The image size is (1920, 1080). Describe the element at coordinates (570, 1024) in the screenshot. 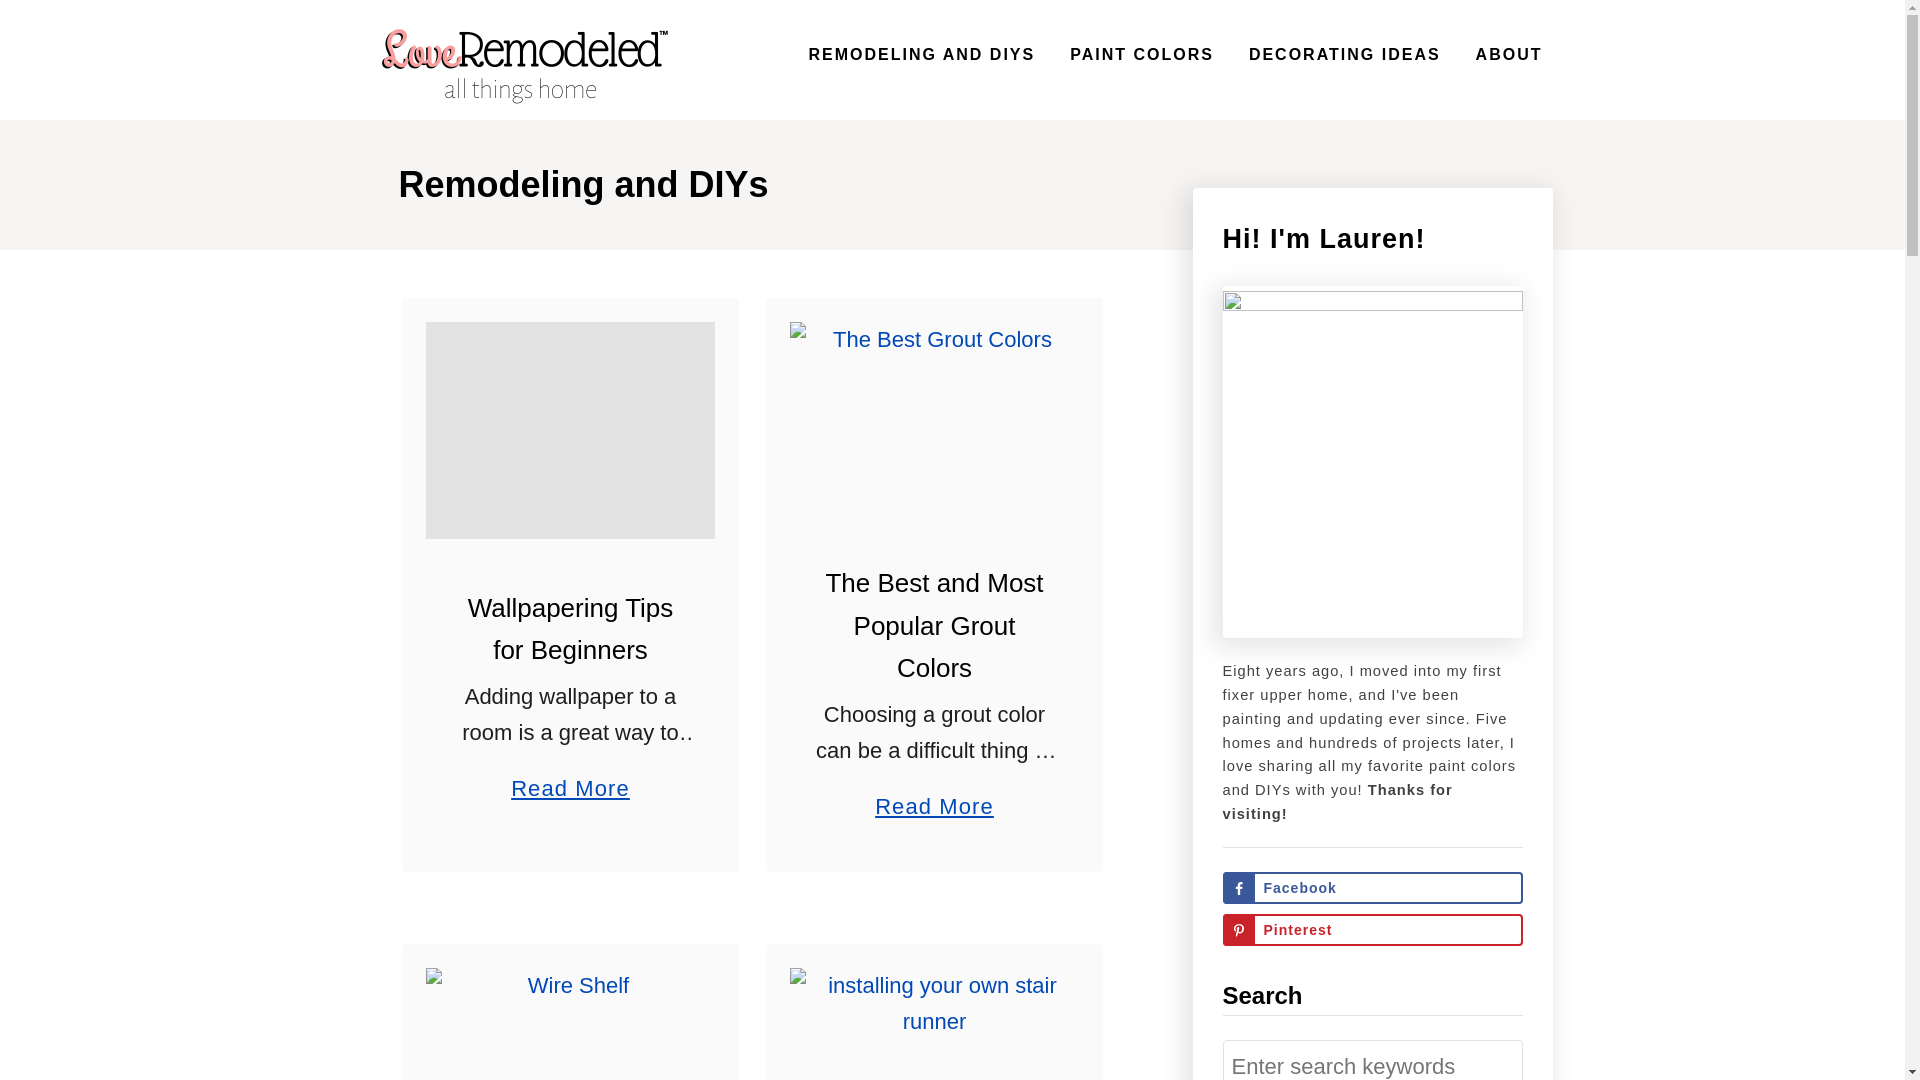

I see `The Best and Most Popular Grout Colors` at that location.